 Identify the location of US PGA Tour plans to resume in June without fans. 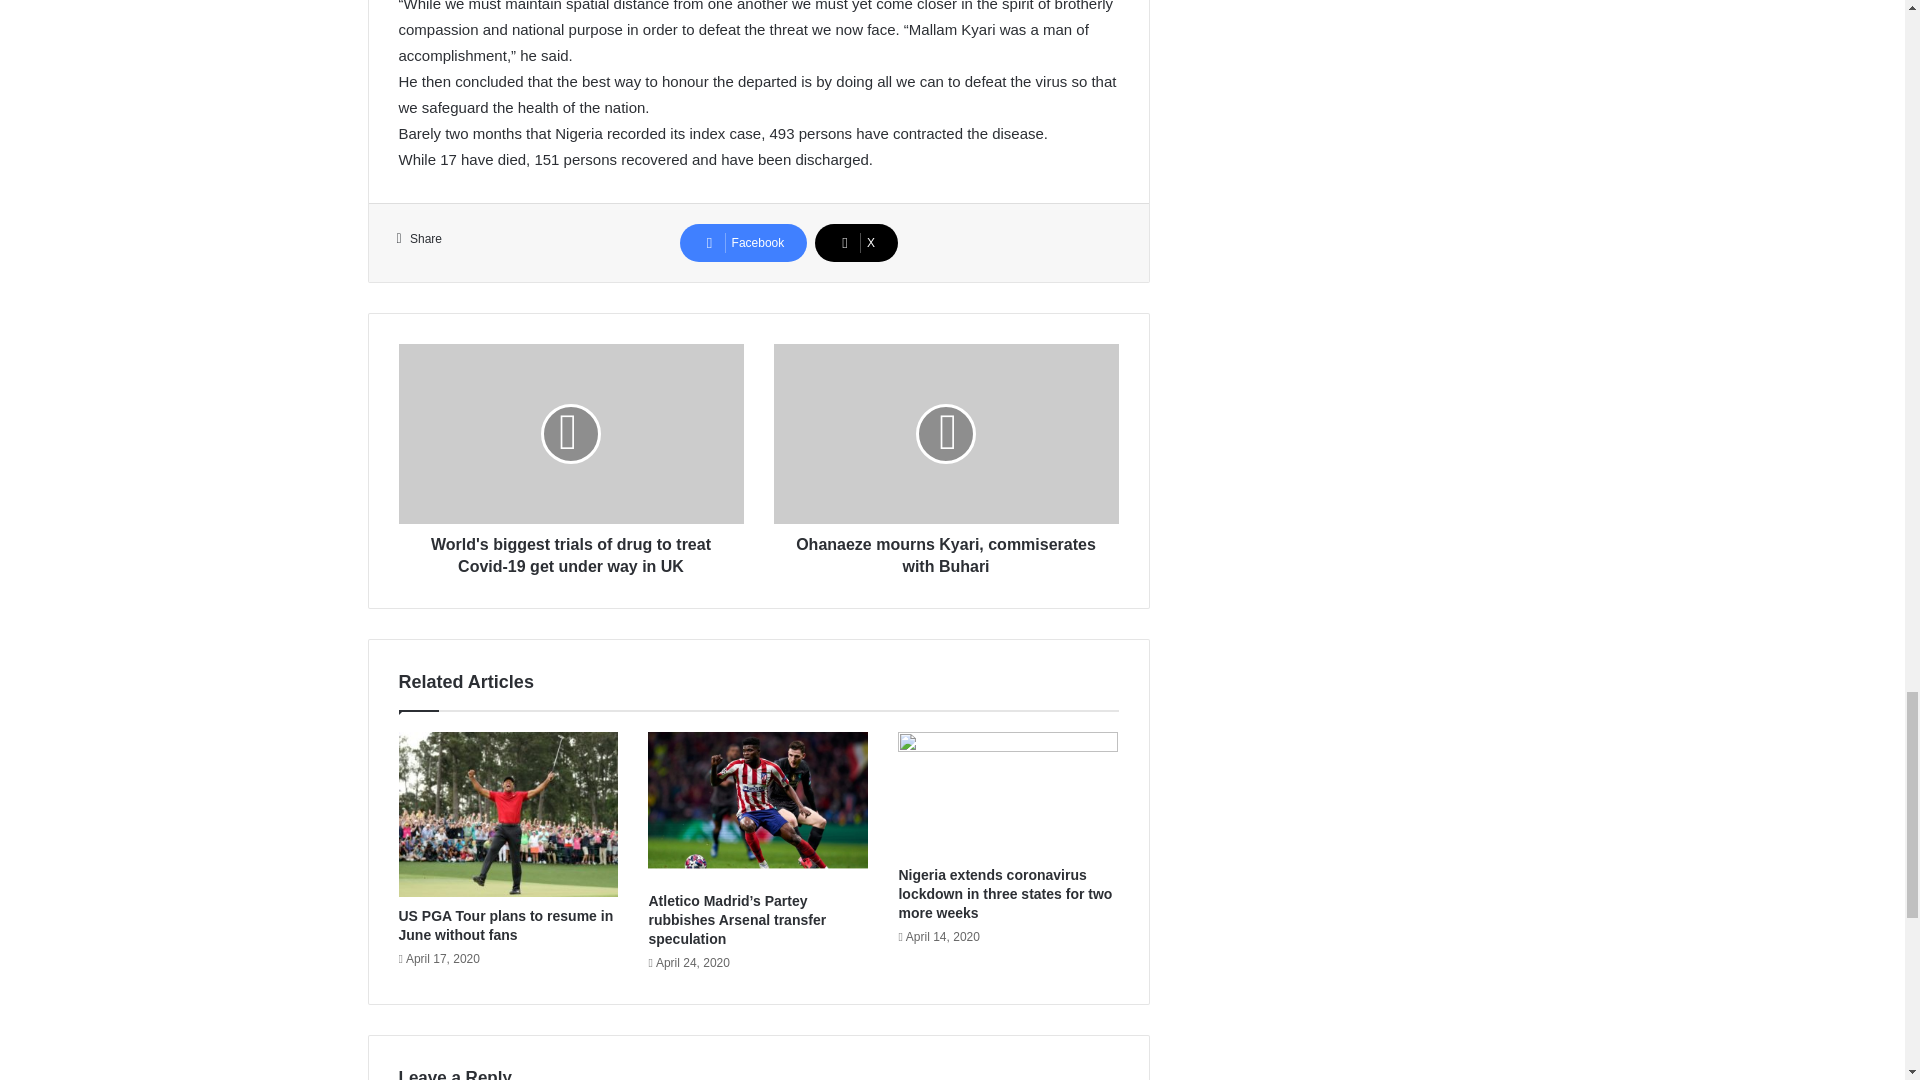
(504, 925).